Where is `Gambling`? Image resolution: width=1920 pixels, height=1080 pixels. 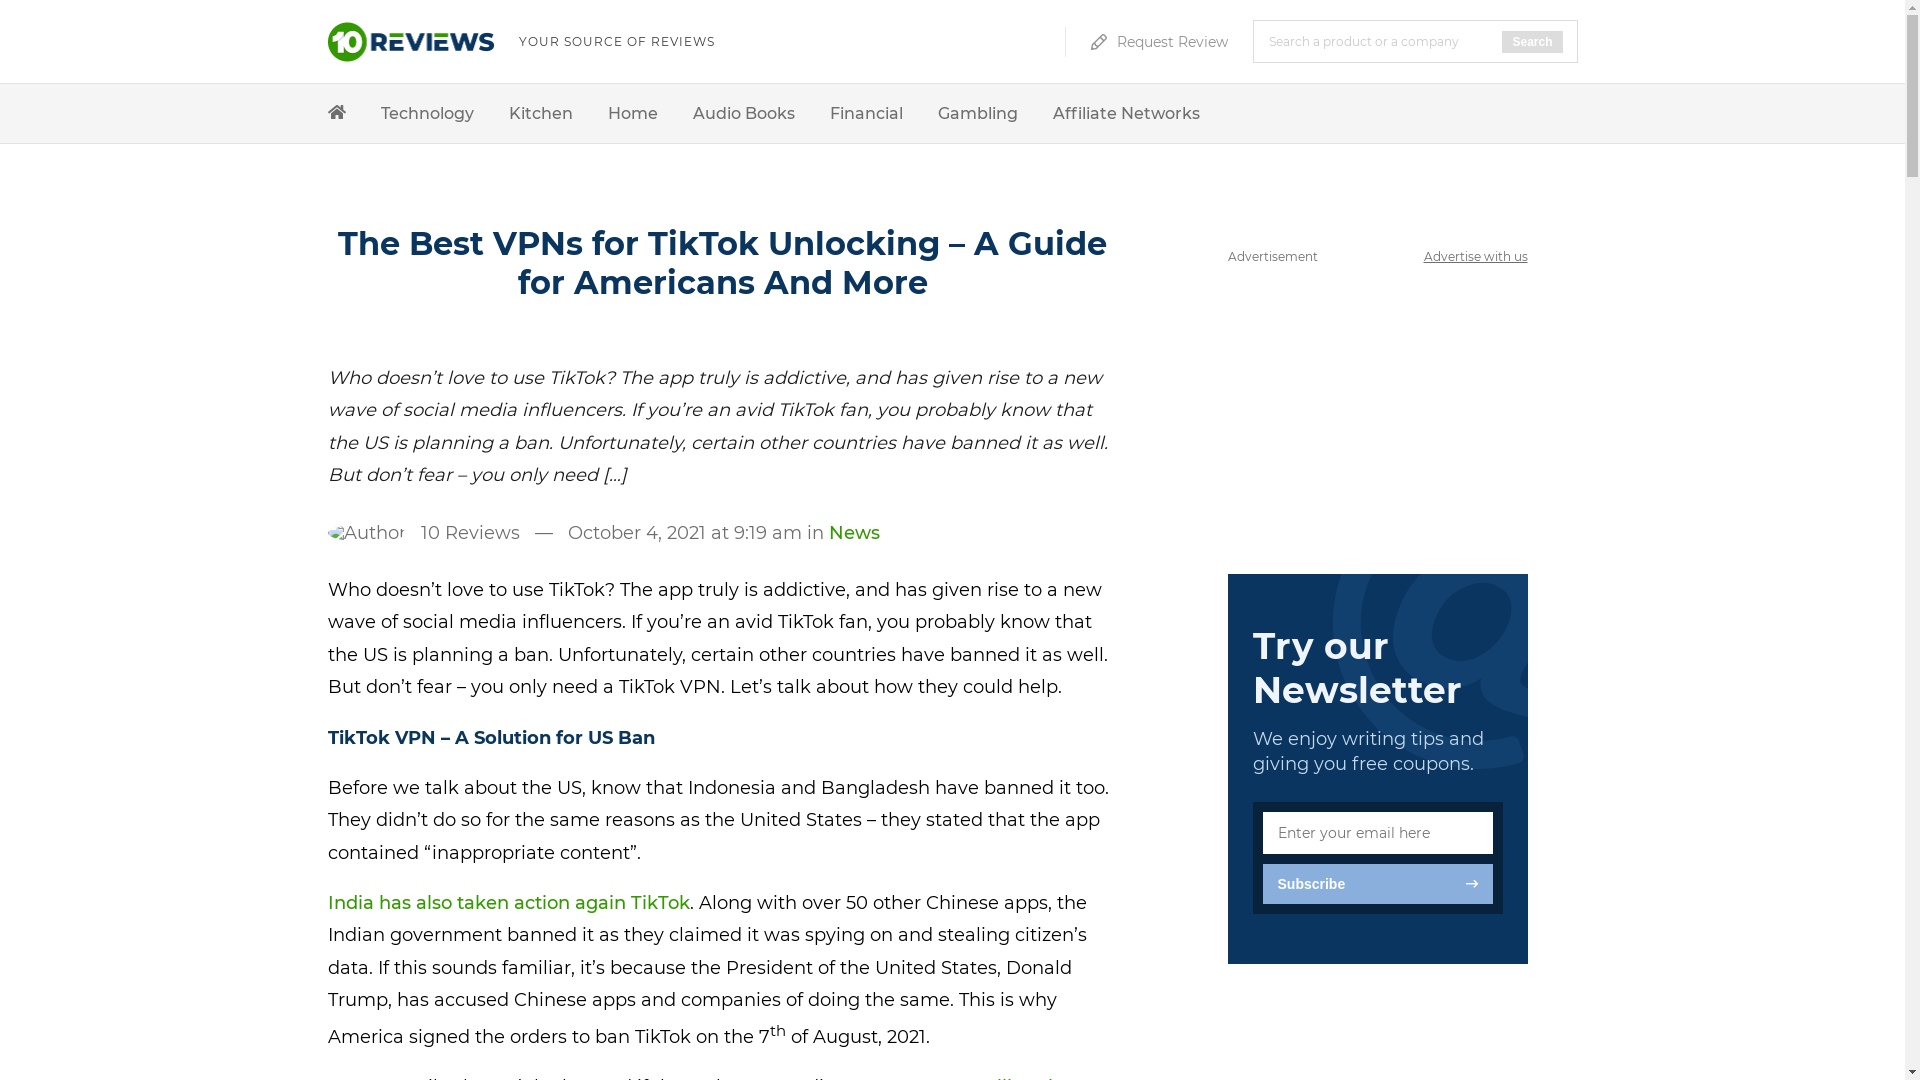
Gambling is located at coordinates (978, 114).